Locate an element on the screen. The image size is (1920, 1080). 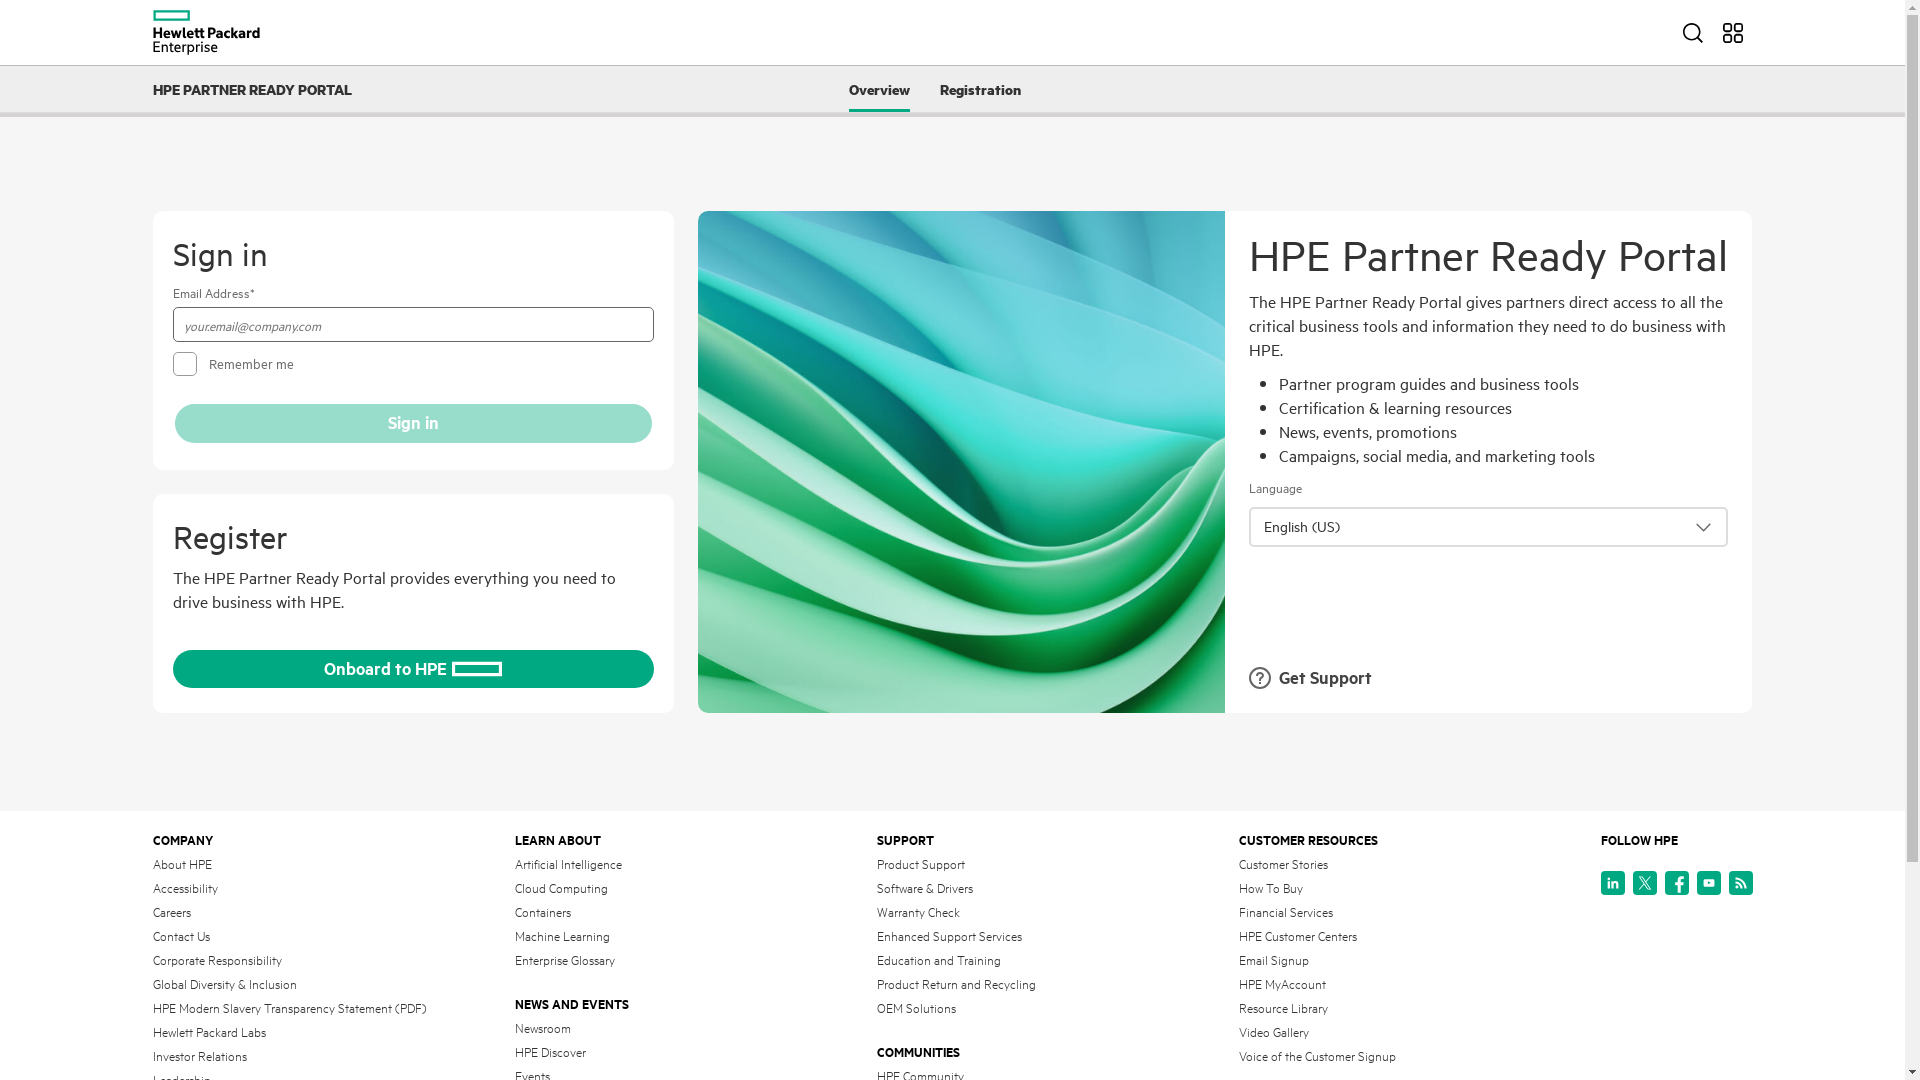
Services is located at coordinates (1732, 32).